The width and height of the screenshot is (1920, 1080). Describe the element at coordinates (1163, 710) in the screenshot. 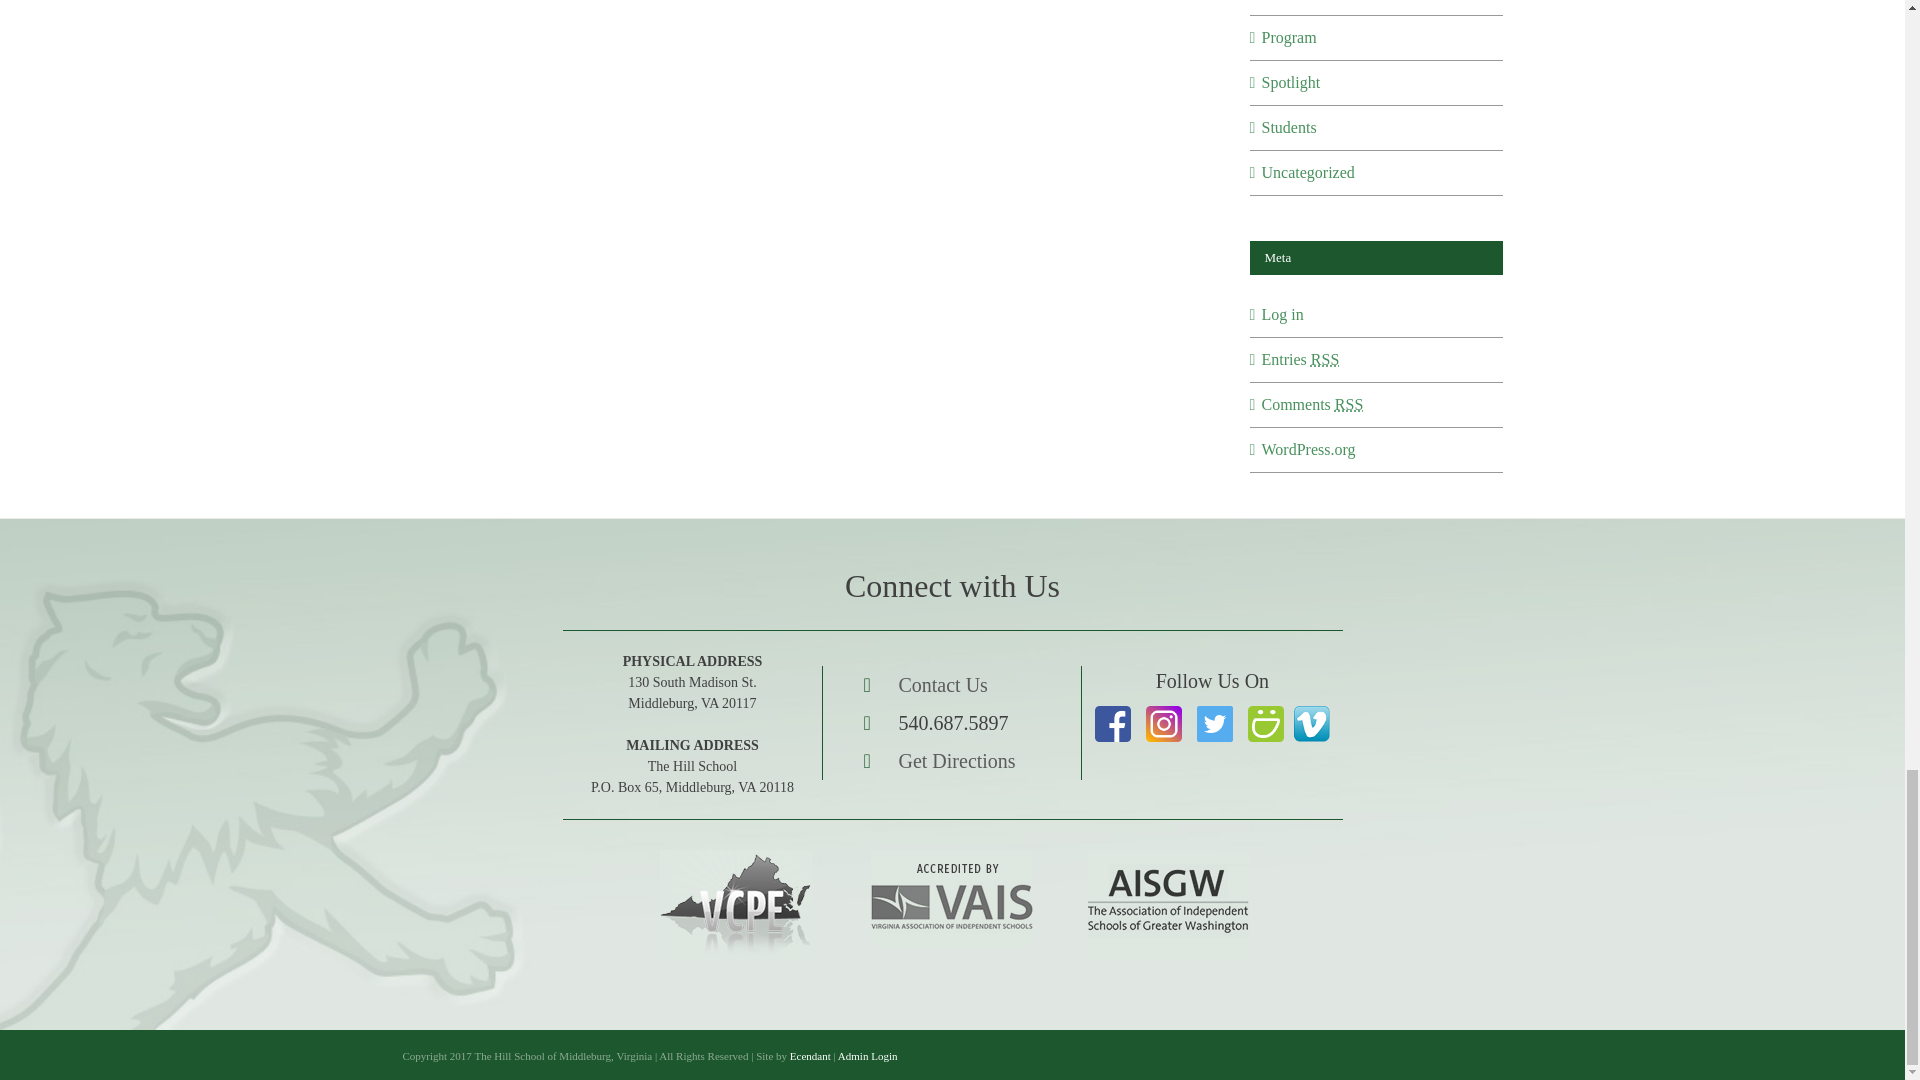

I see `Instagram` at that location.